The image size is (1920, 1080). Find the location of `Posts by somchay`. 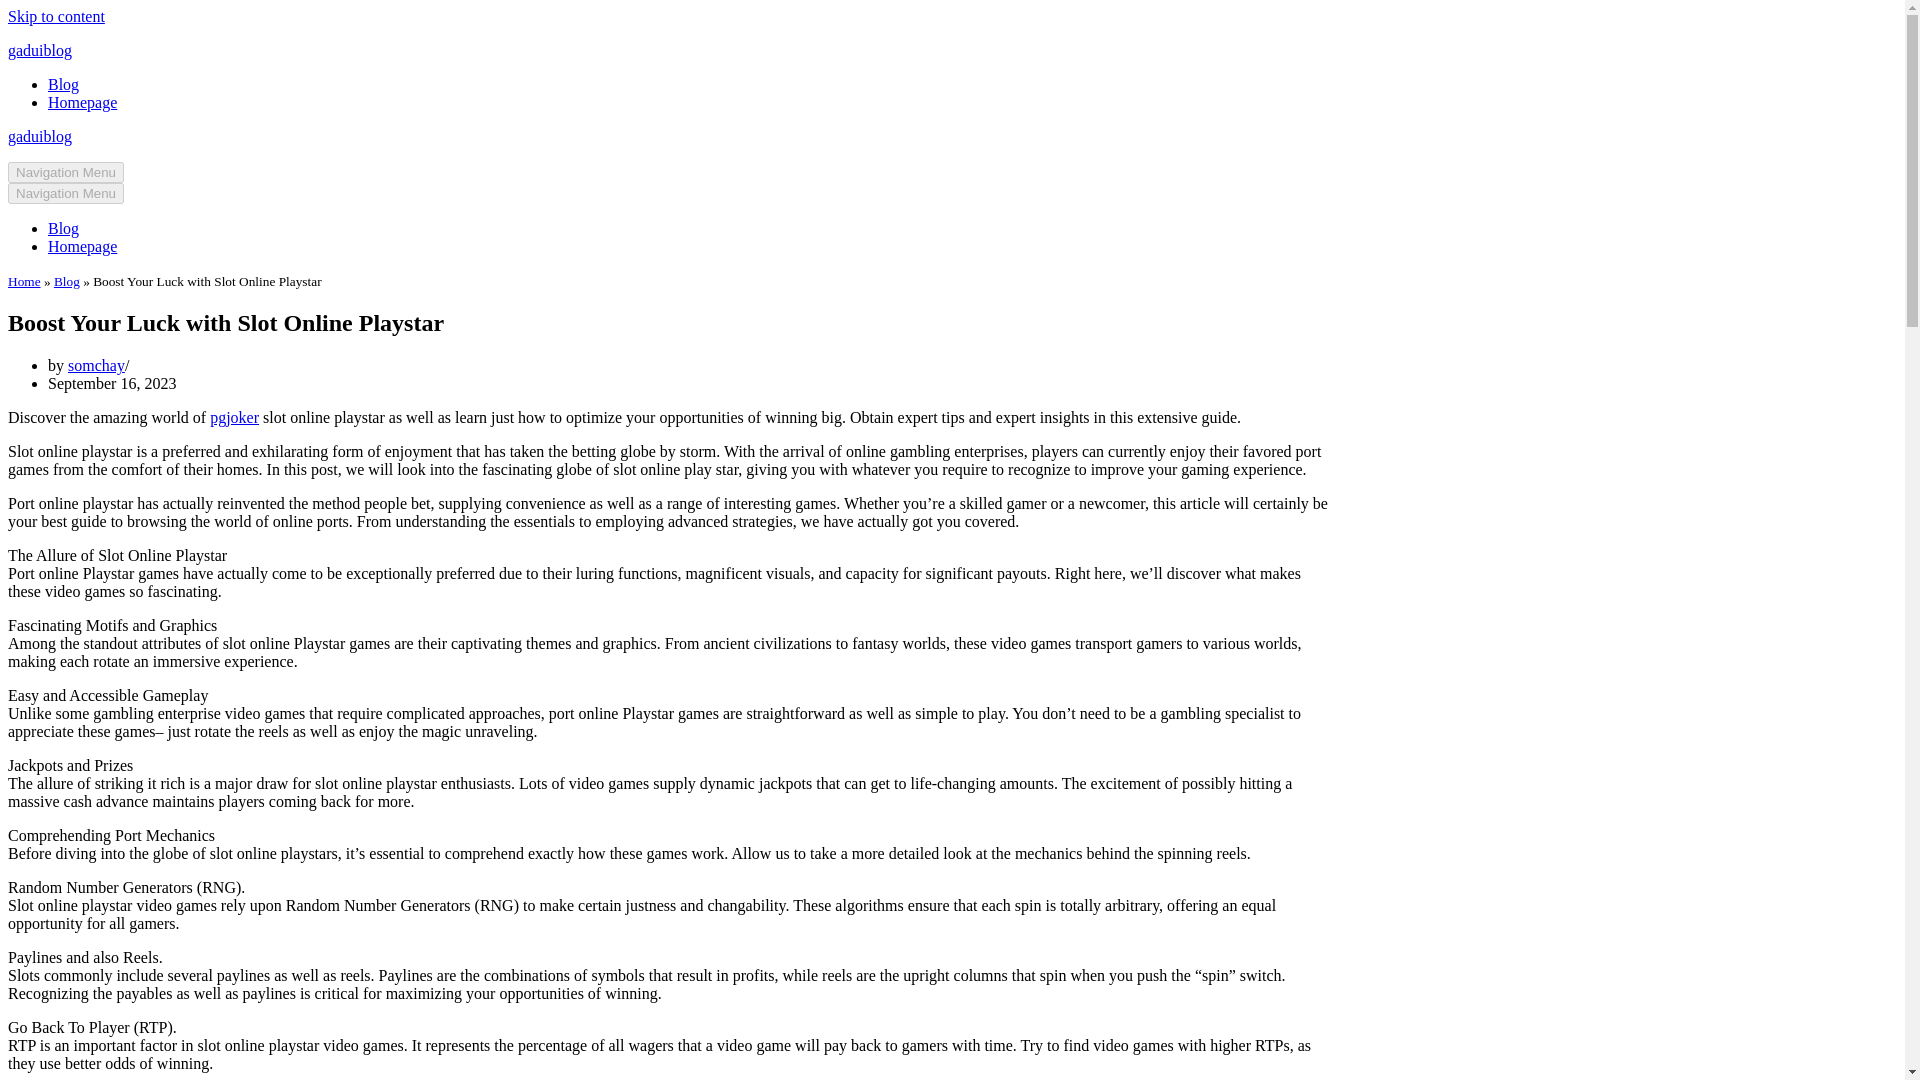

Posts by somchay is located at coordinates (96, 365).